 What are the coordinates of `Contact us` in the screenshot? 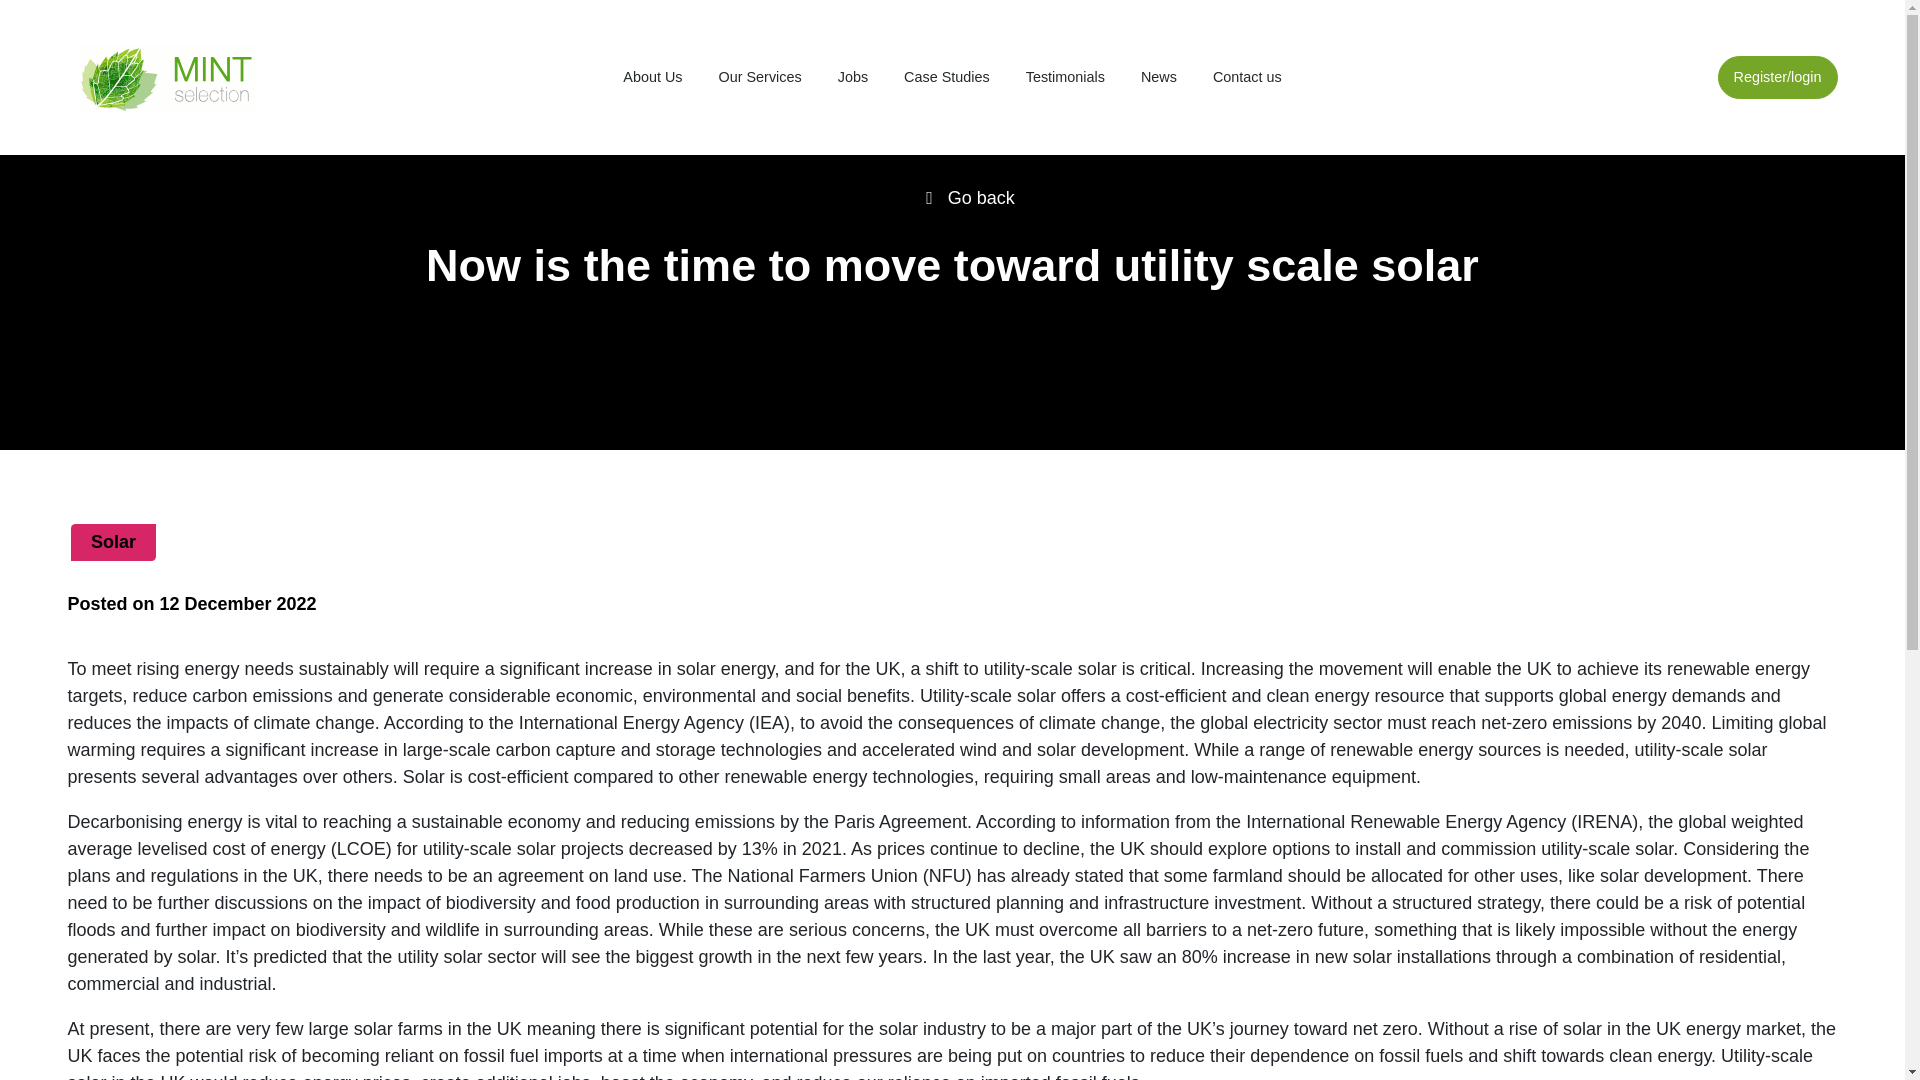 It's located at (1246, 78).